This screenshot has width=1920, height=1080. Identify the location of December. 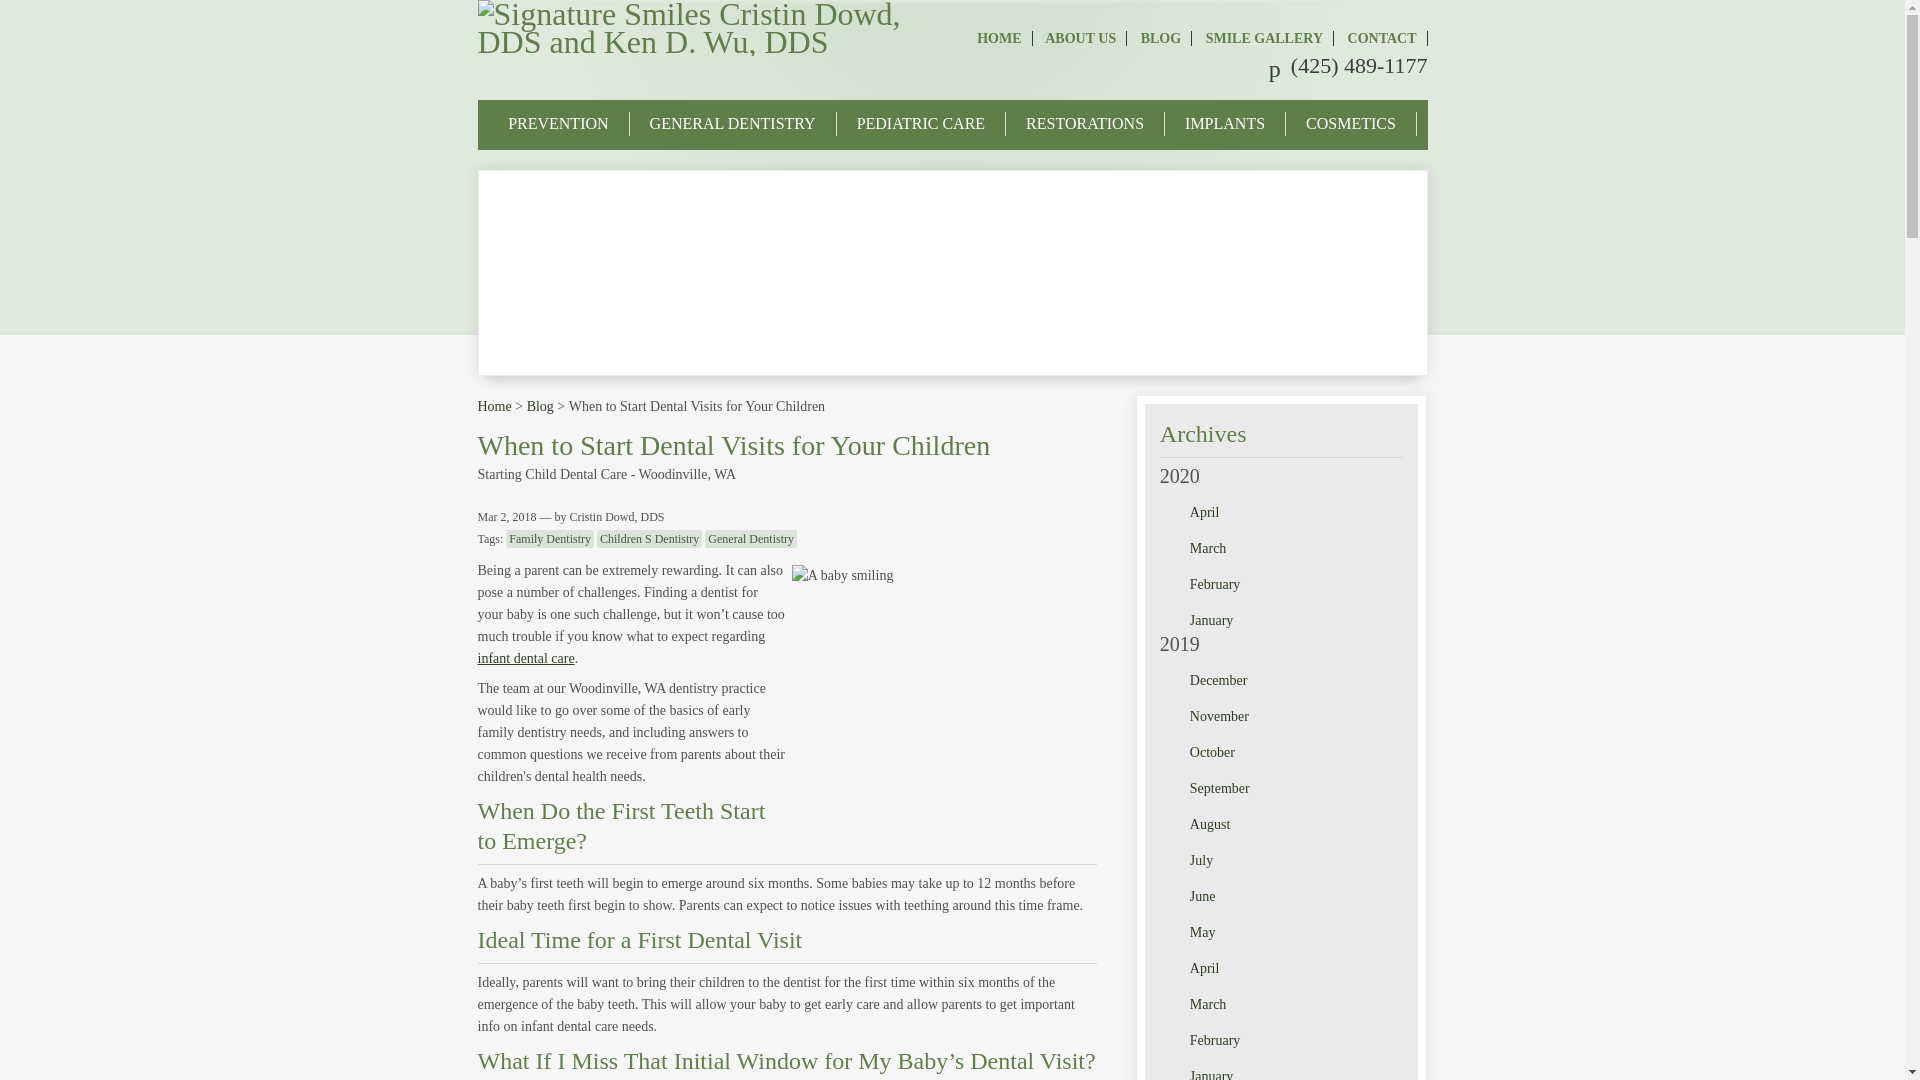
(1292, 681).